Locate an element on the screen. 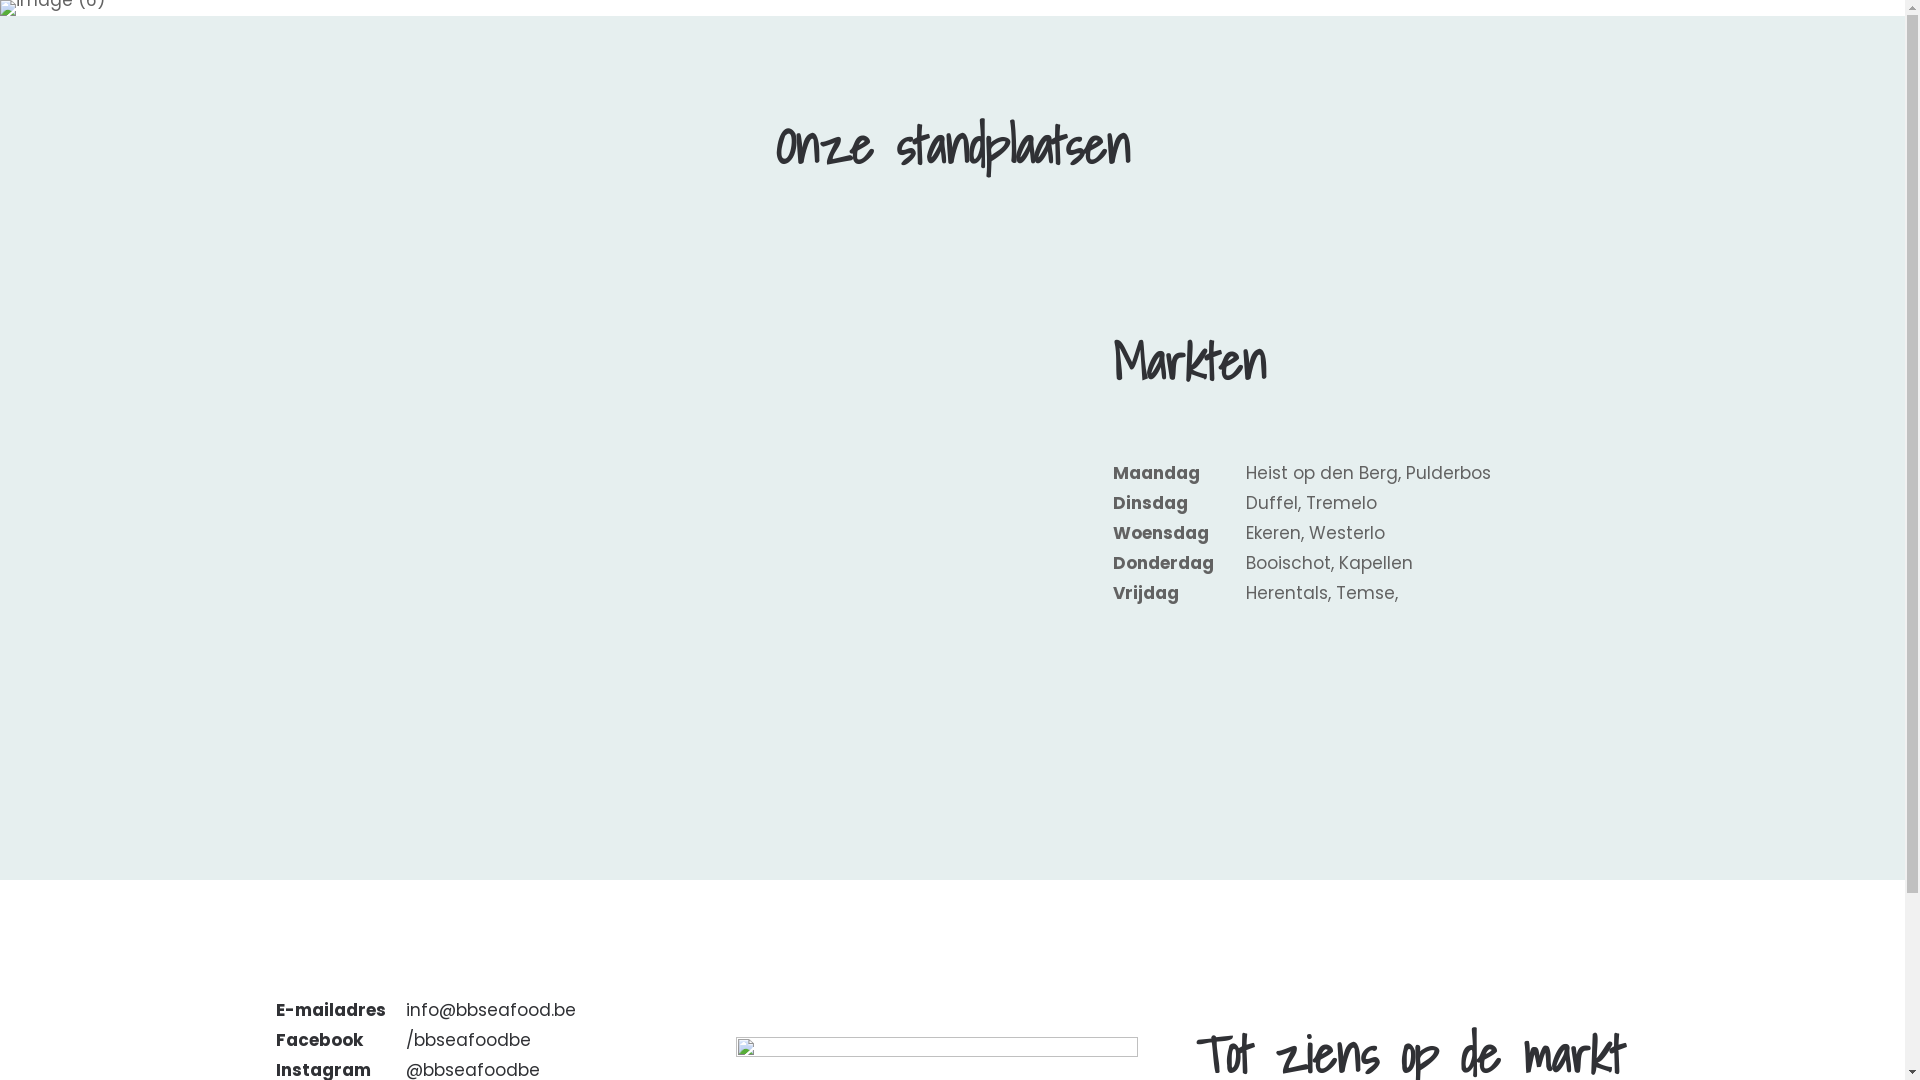 The height and width of the screenshot is (1080, 1920). image (6) is located at coordinates (52, 8).